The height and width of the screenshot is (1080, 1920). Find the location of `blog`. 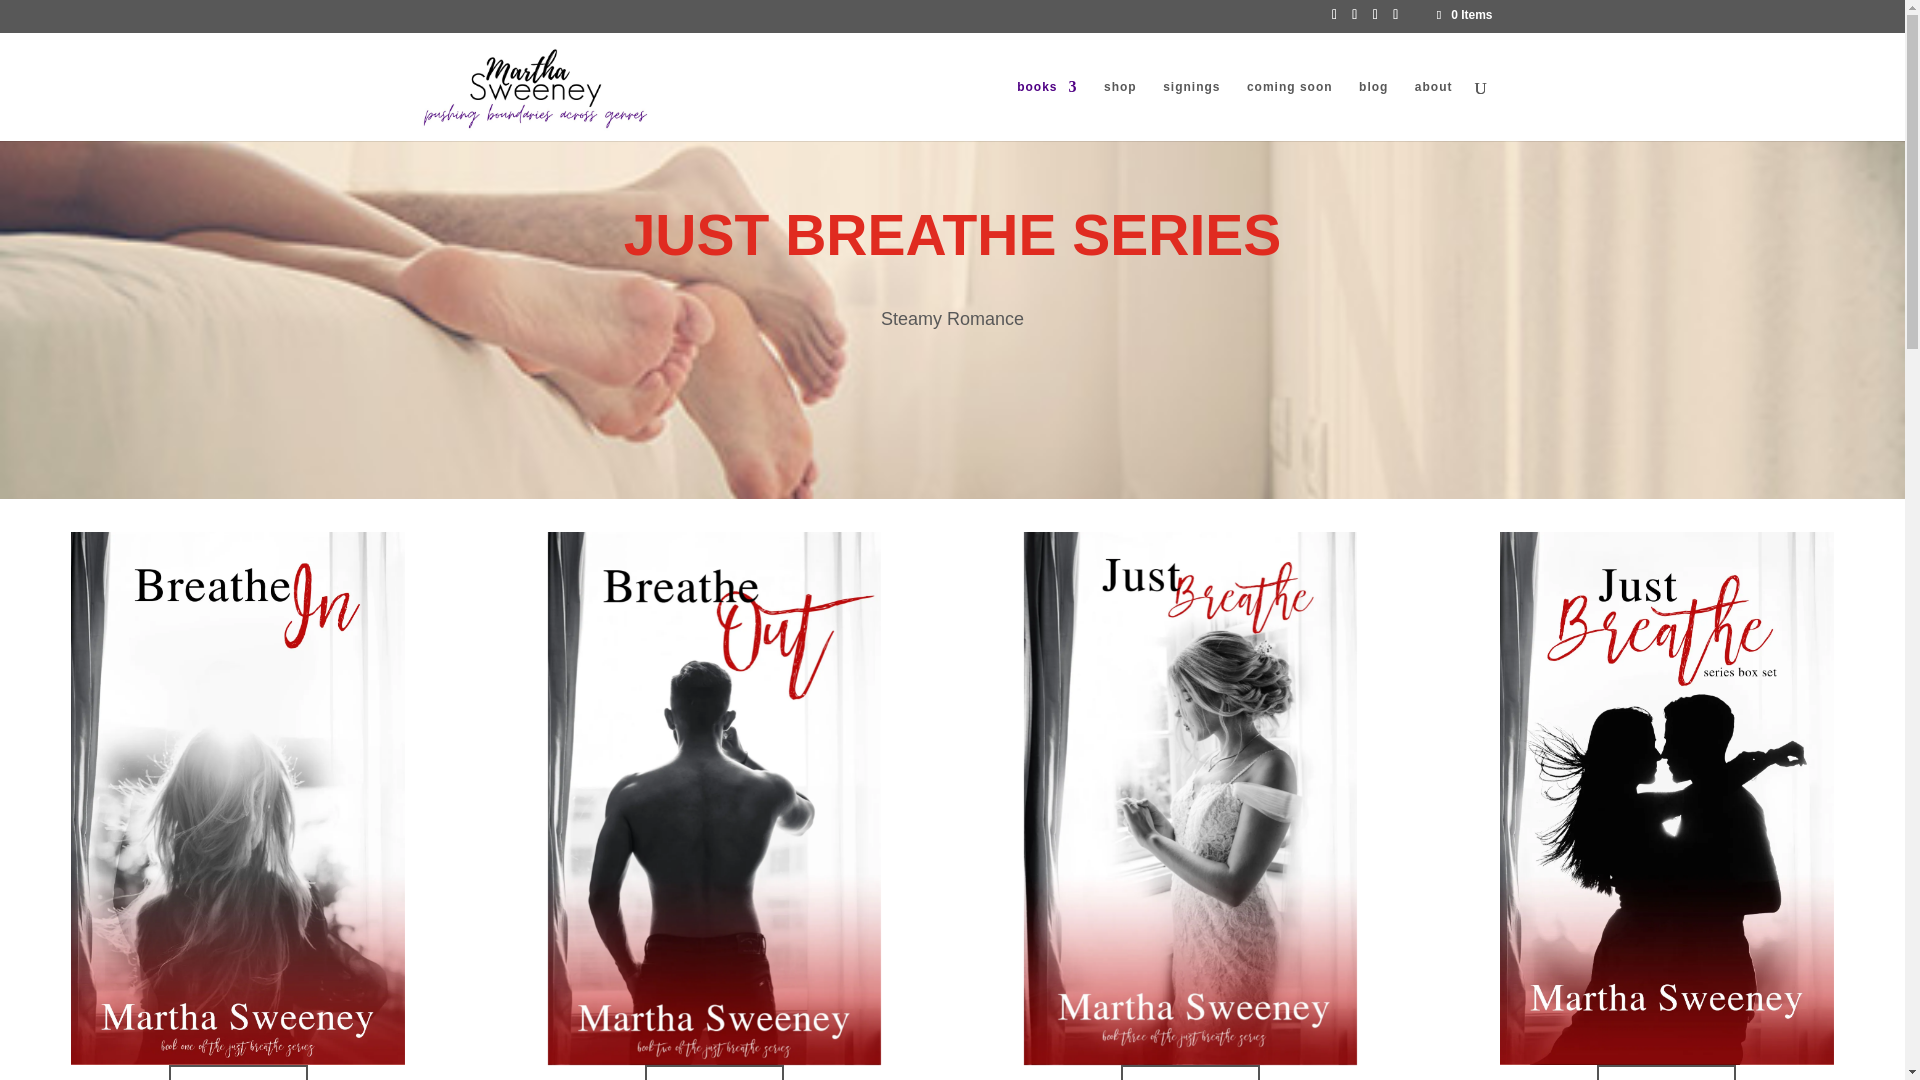

blog is located at coordinates (1374, 110).